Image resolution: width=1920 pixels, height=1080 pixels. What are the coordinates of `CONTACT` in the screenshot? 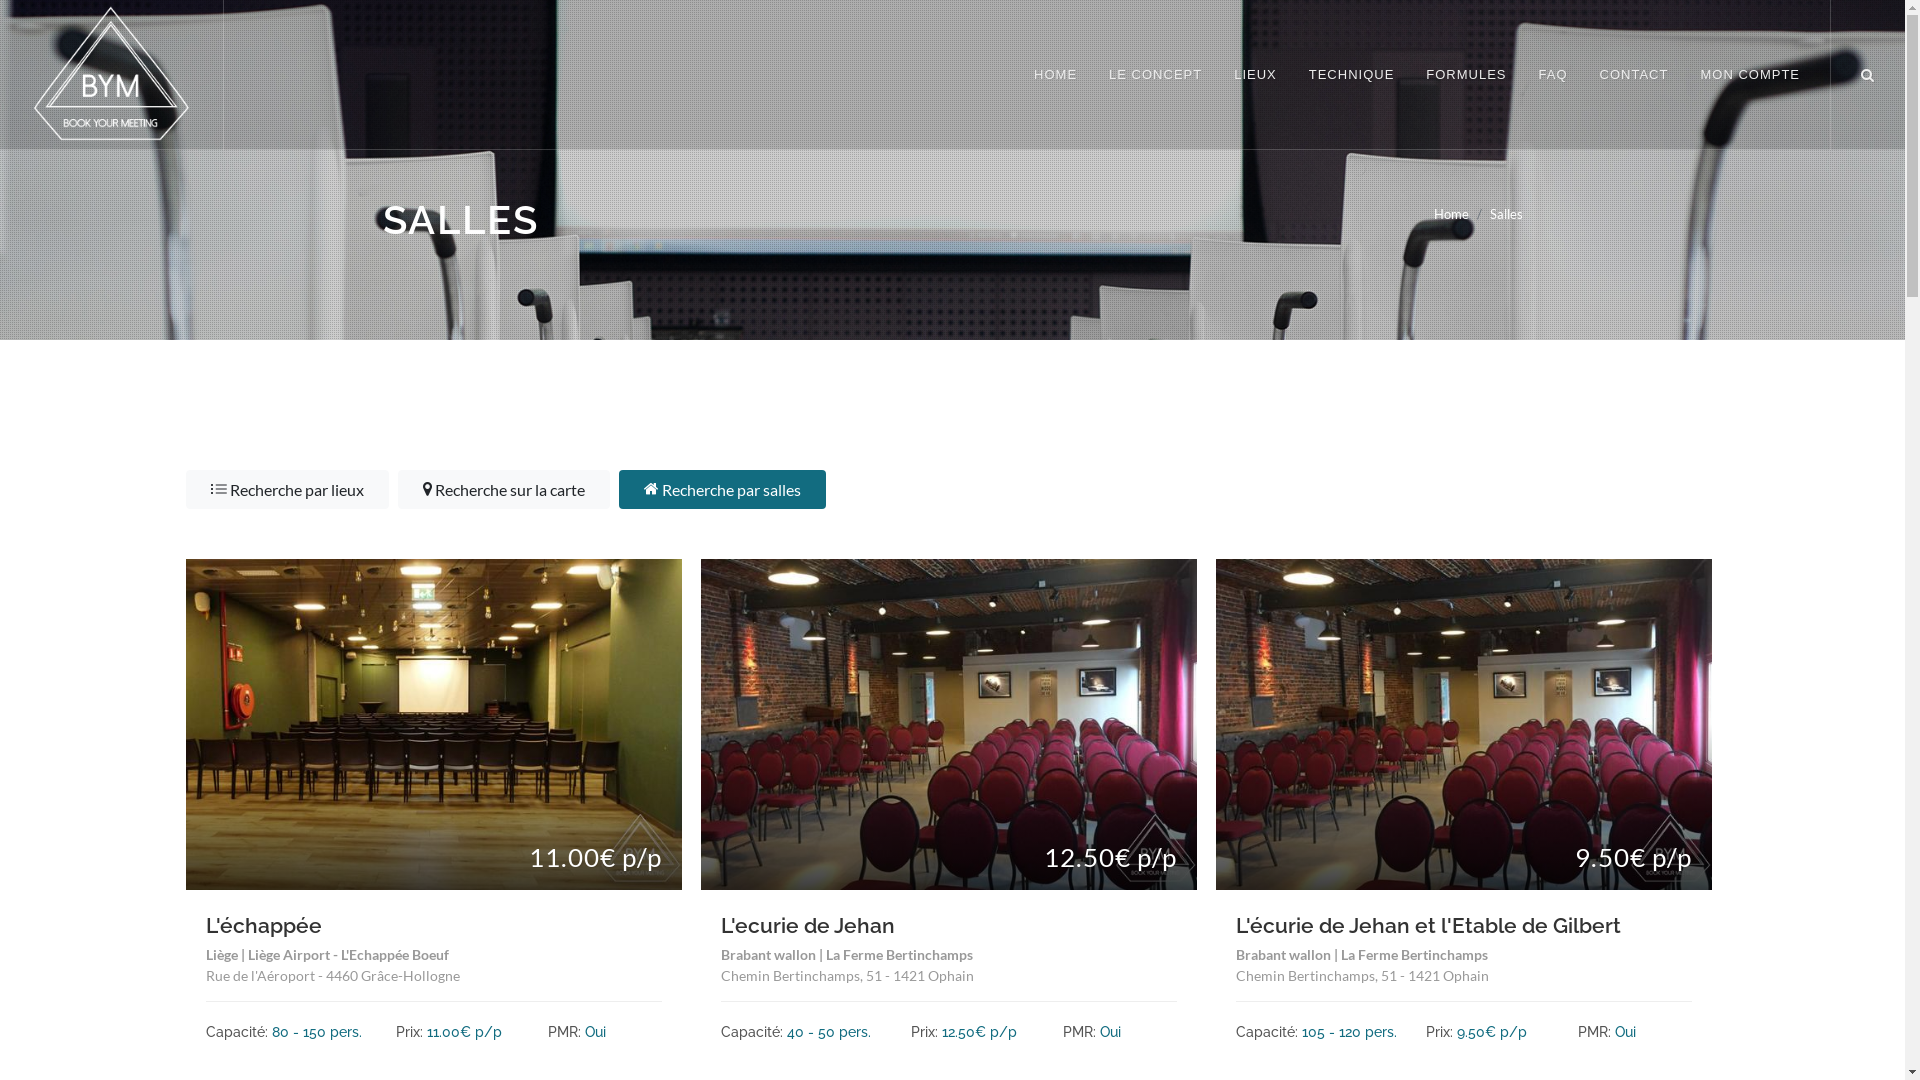 It's located at (1634, 75).